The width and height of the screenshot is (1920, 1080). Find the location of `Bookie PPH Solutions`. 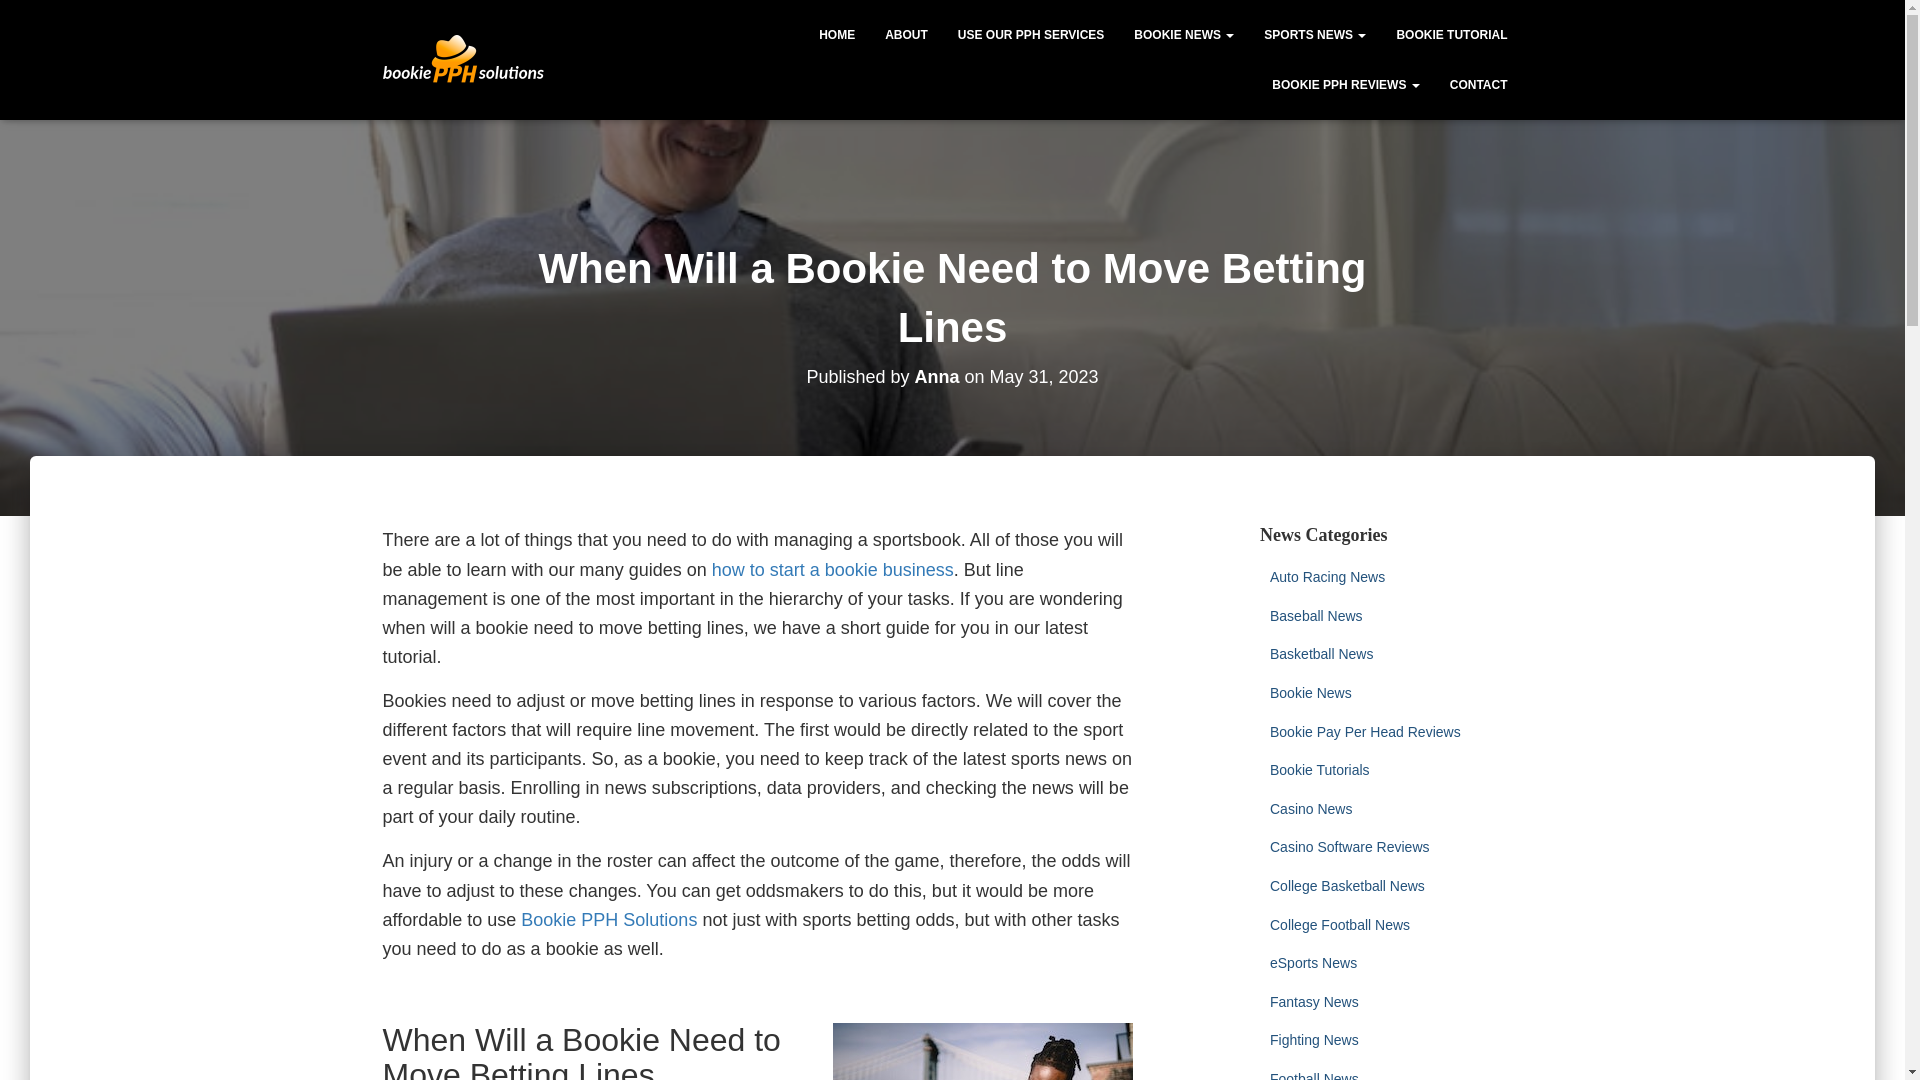

Bookie PPH Solutions is located at coordinates (608, 920).